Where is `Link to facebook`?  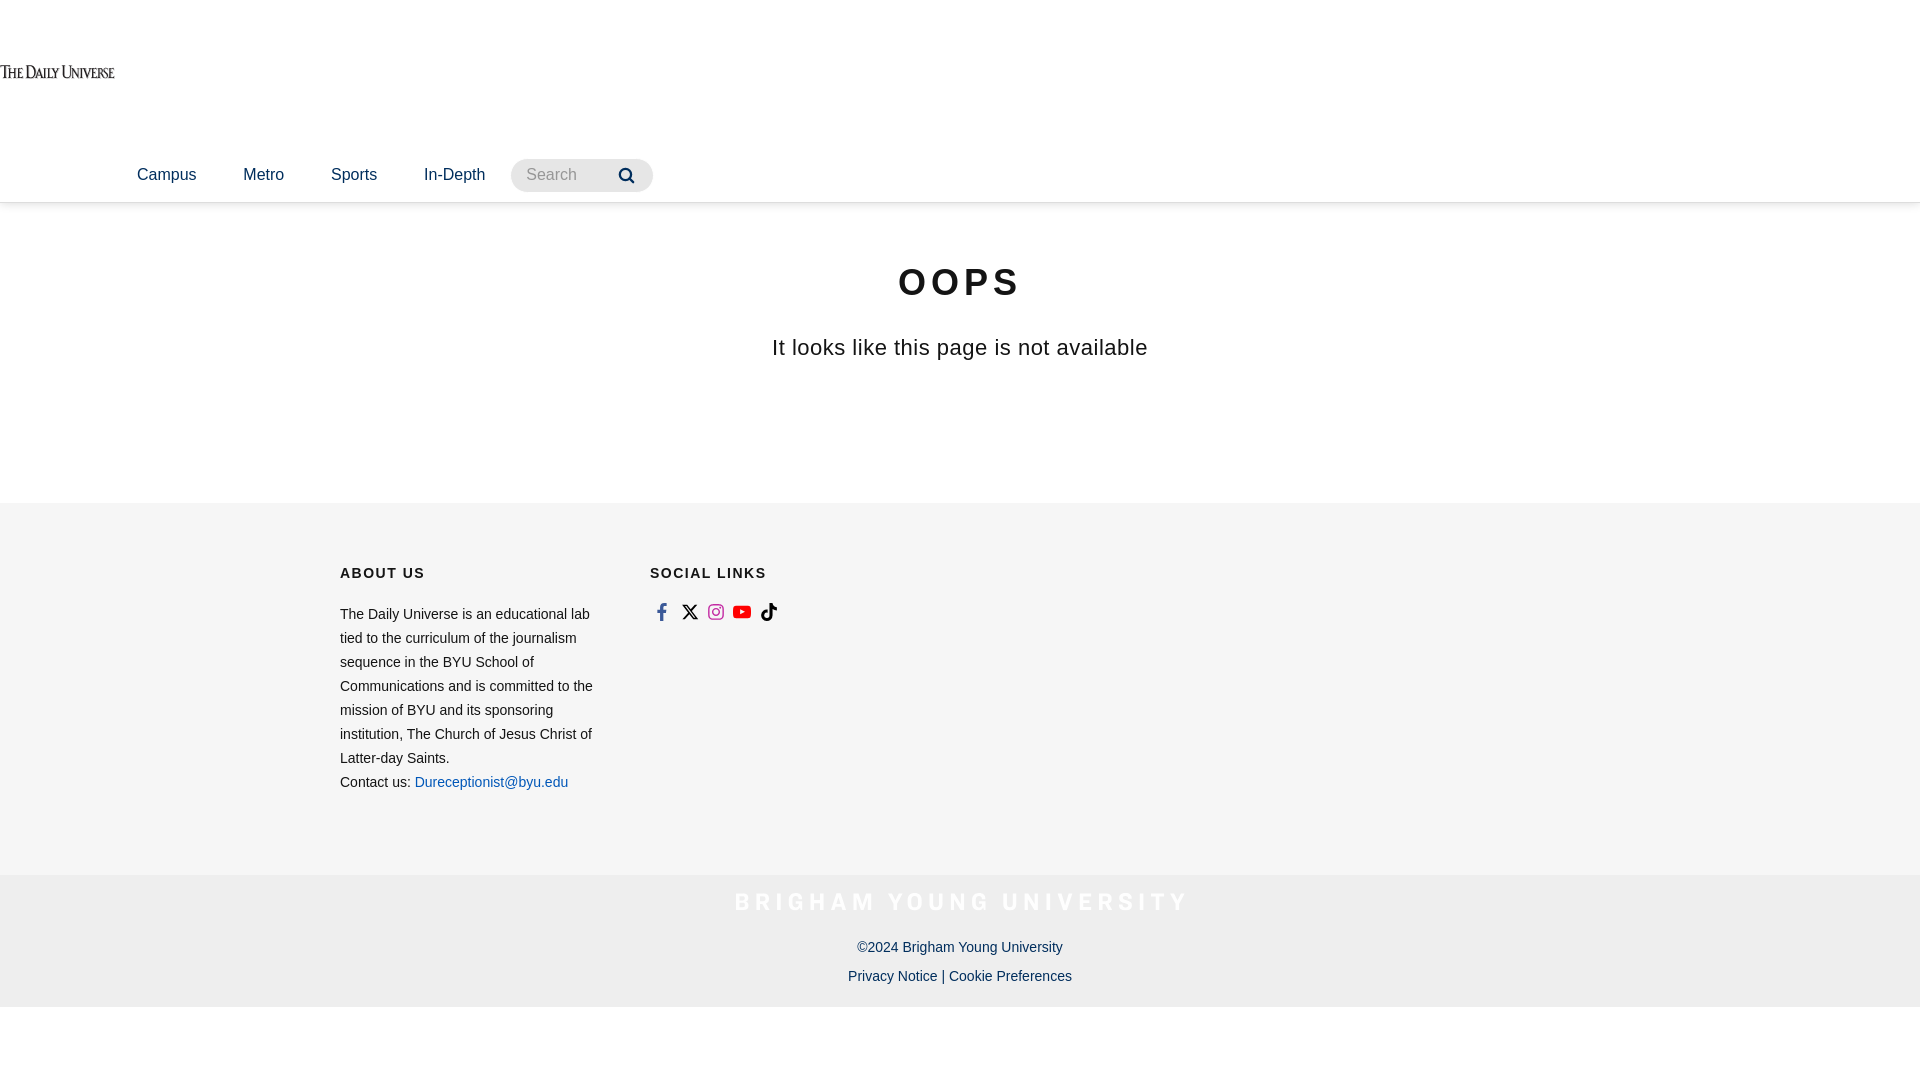 Link to facebook is located at coordinates (662, 612).